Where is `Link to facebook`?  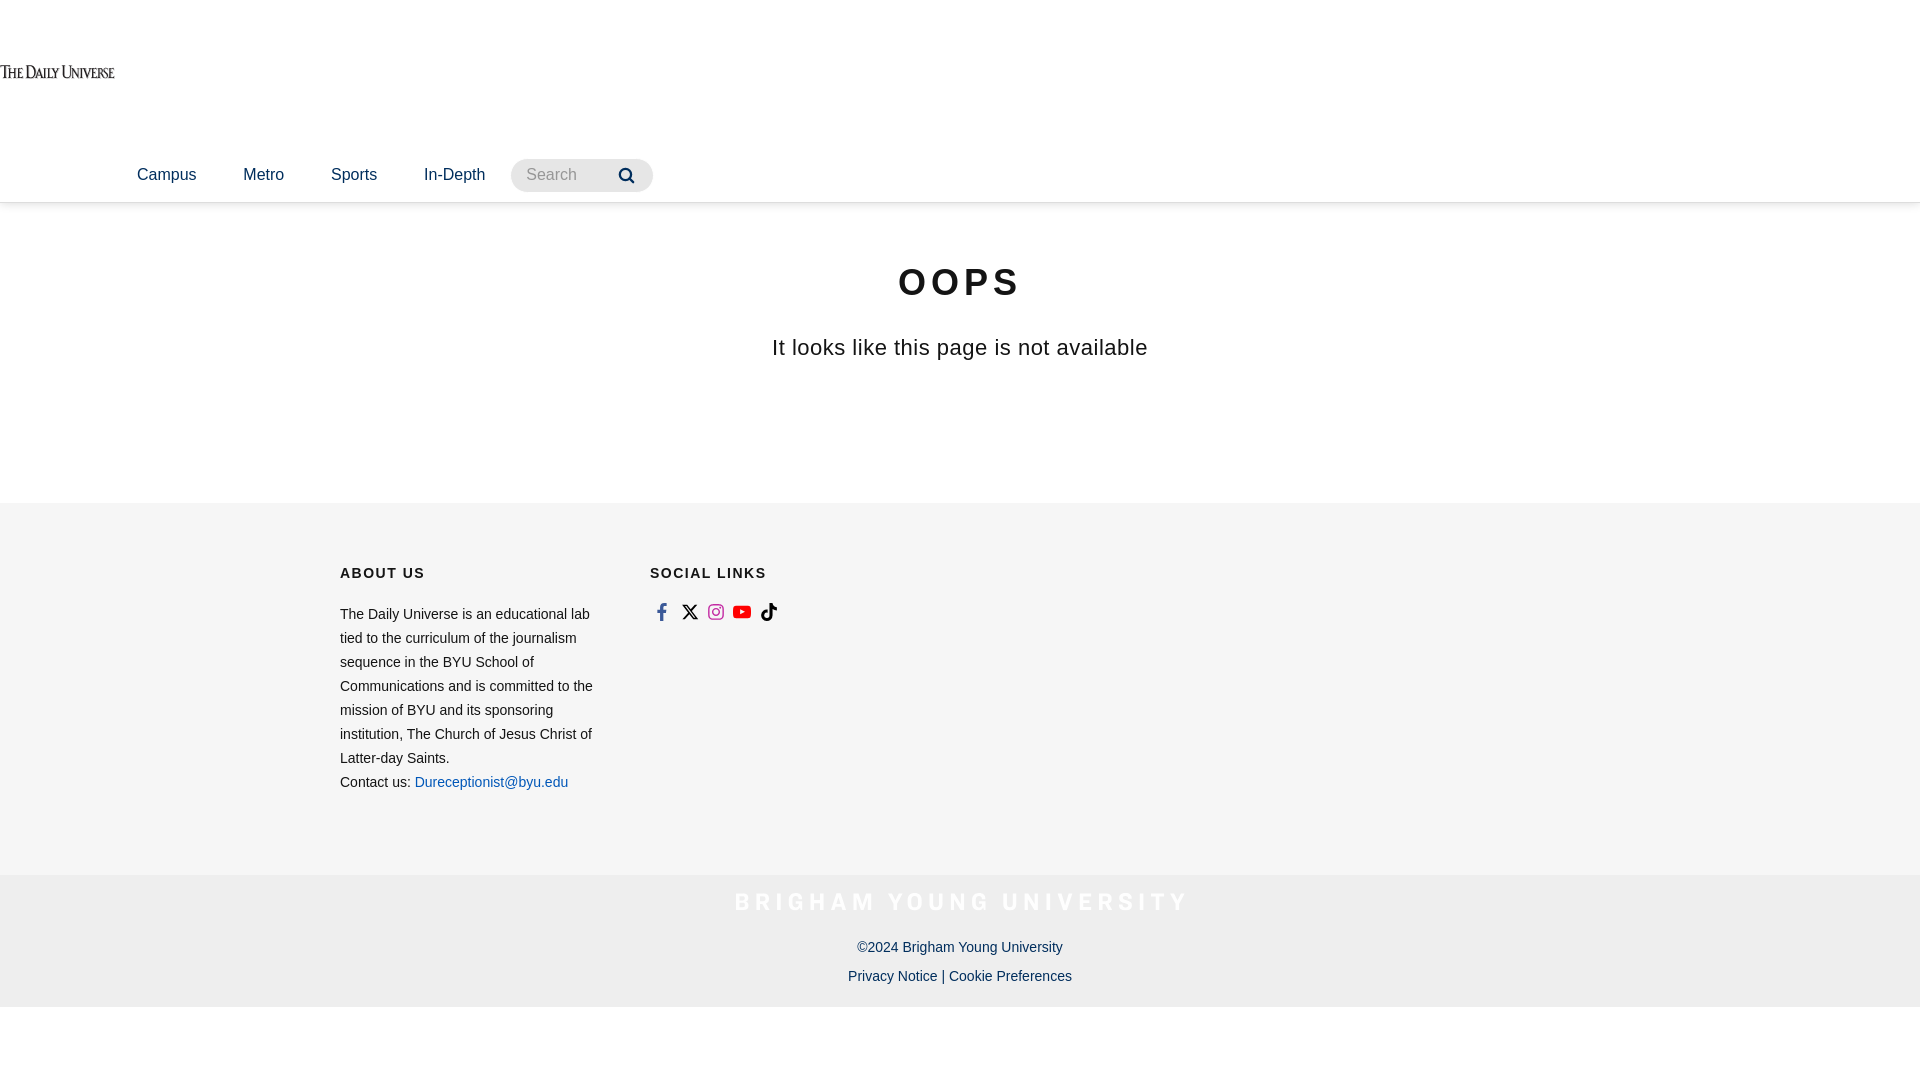 Link to facebook is located at coordinates (662, 612).